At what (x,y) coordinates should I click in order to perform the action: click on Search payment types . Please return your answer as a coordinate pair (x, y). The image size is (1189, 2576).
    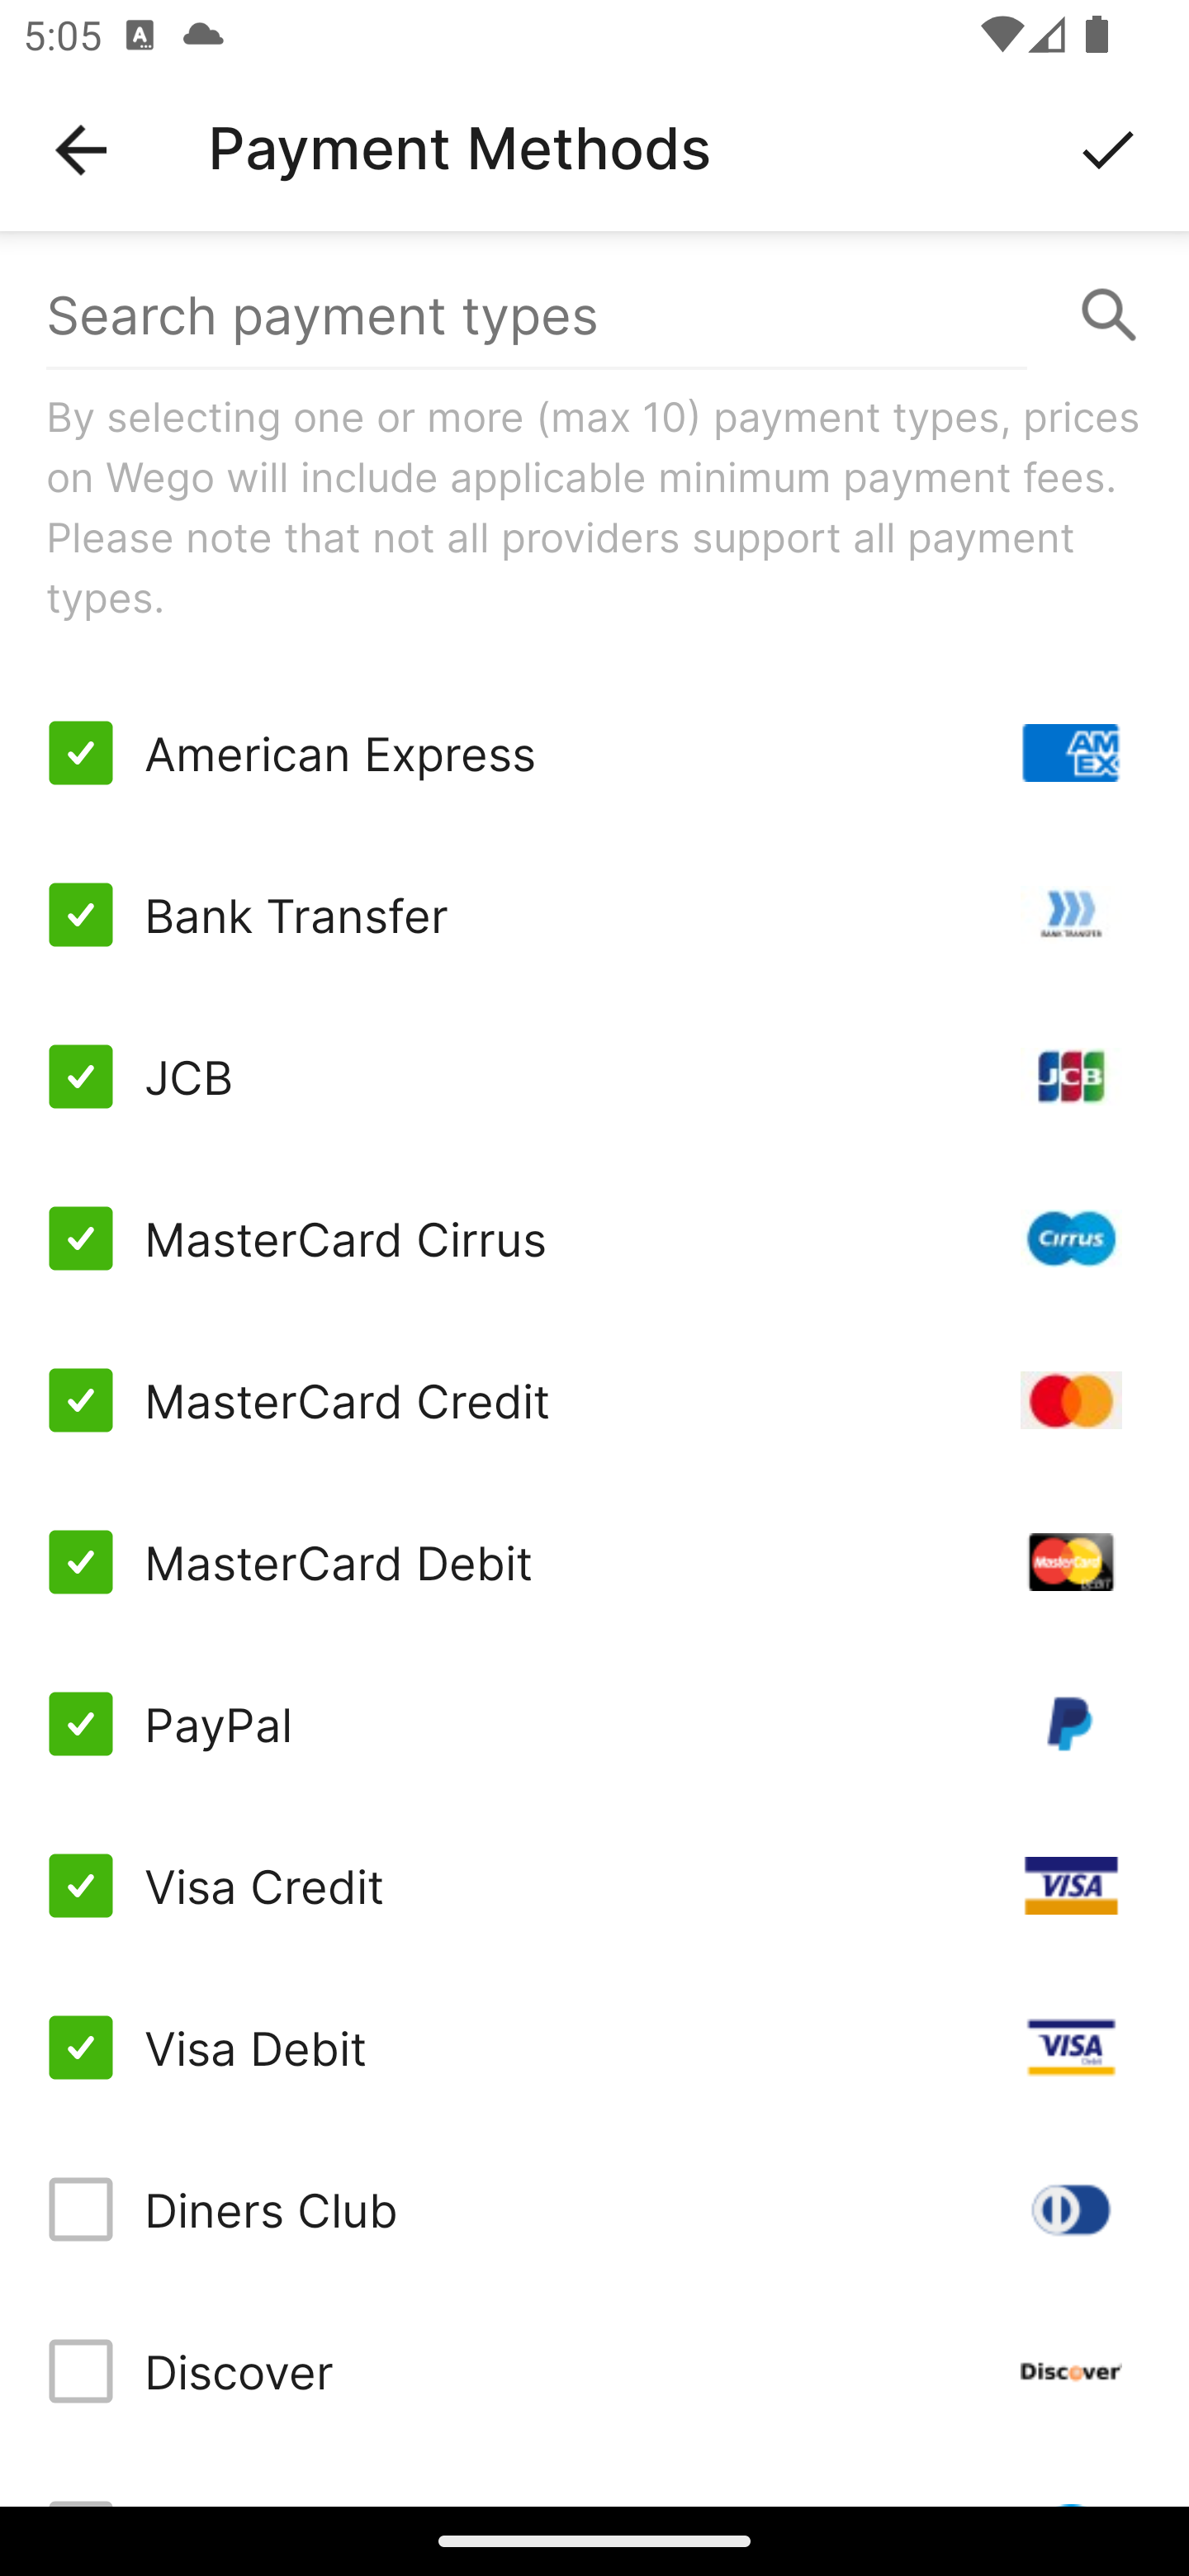
    Looking at the image, I should click on (594, 315).